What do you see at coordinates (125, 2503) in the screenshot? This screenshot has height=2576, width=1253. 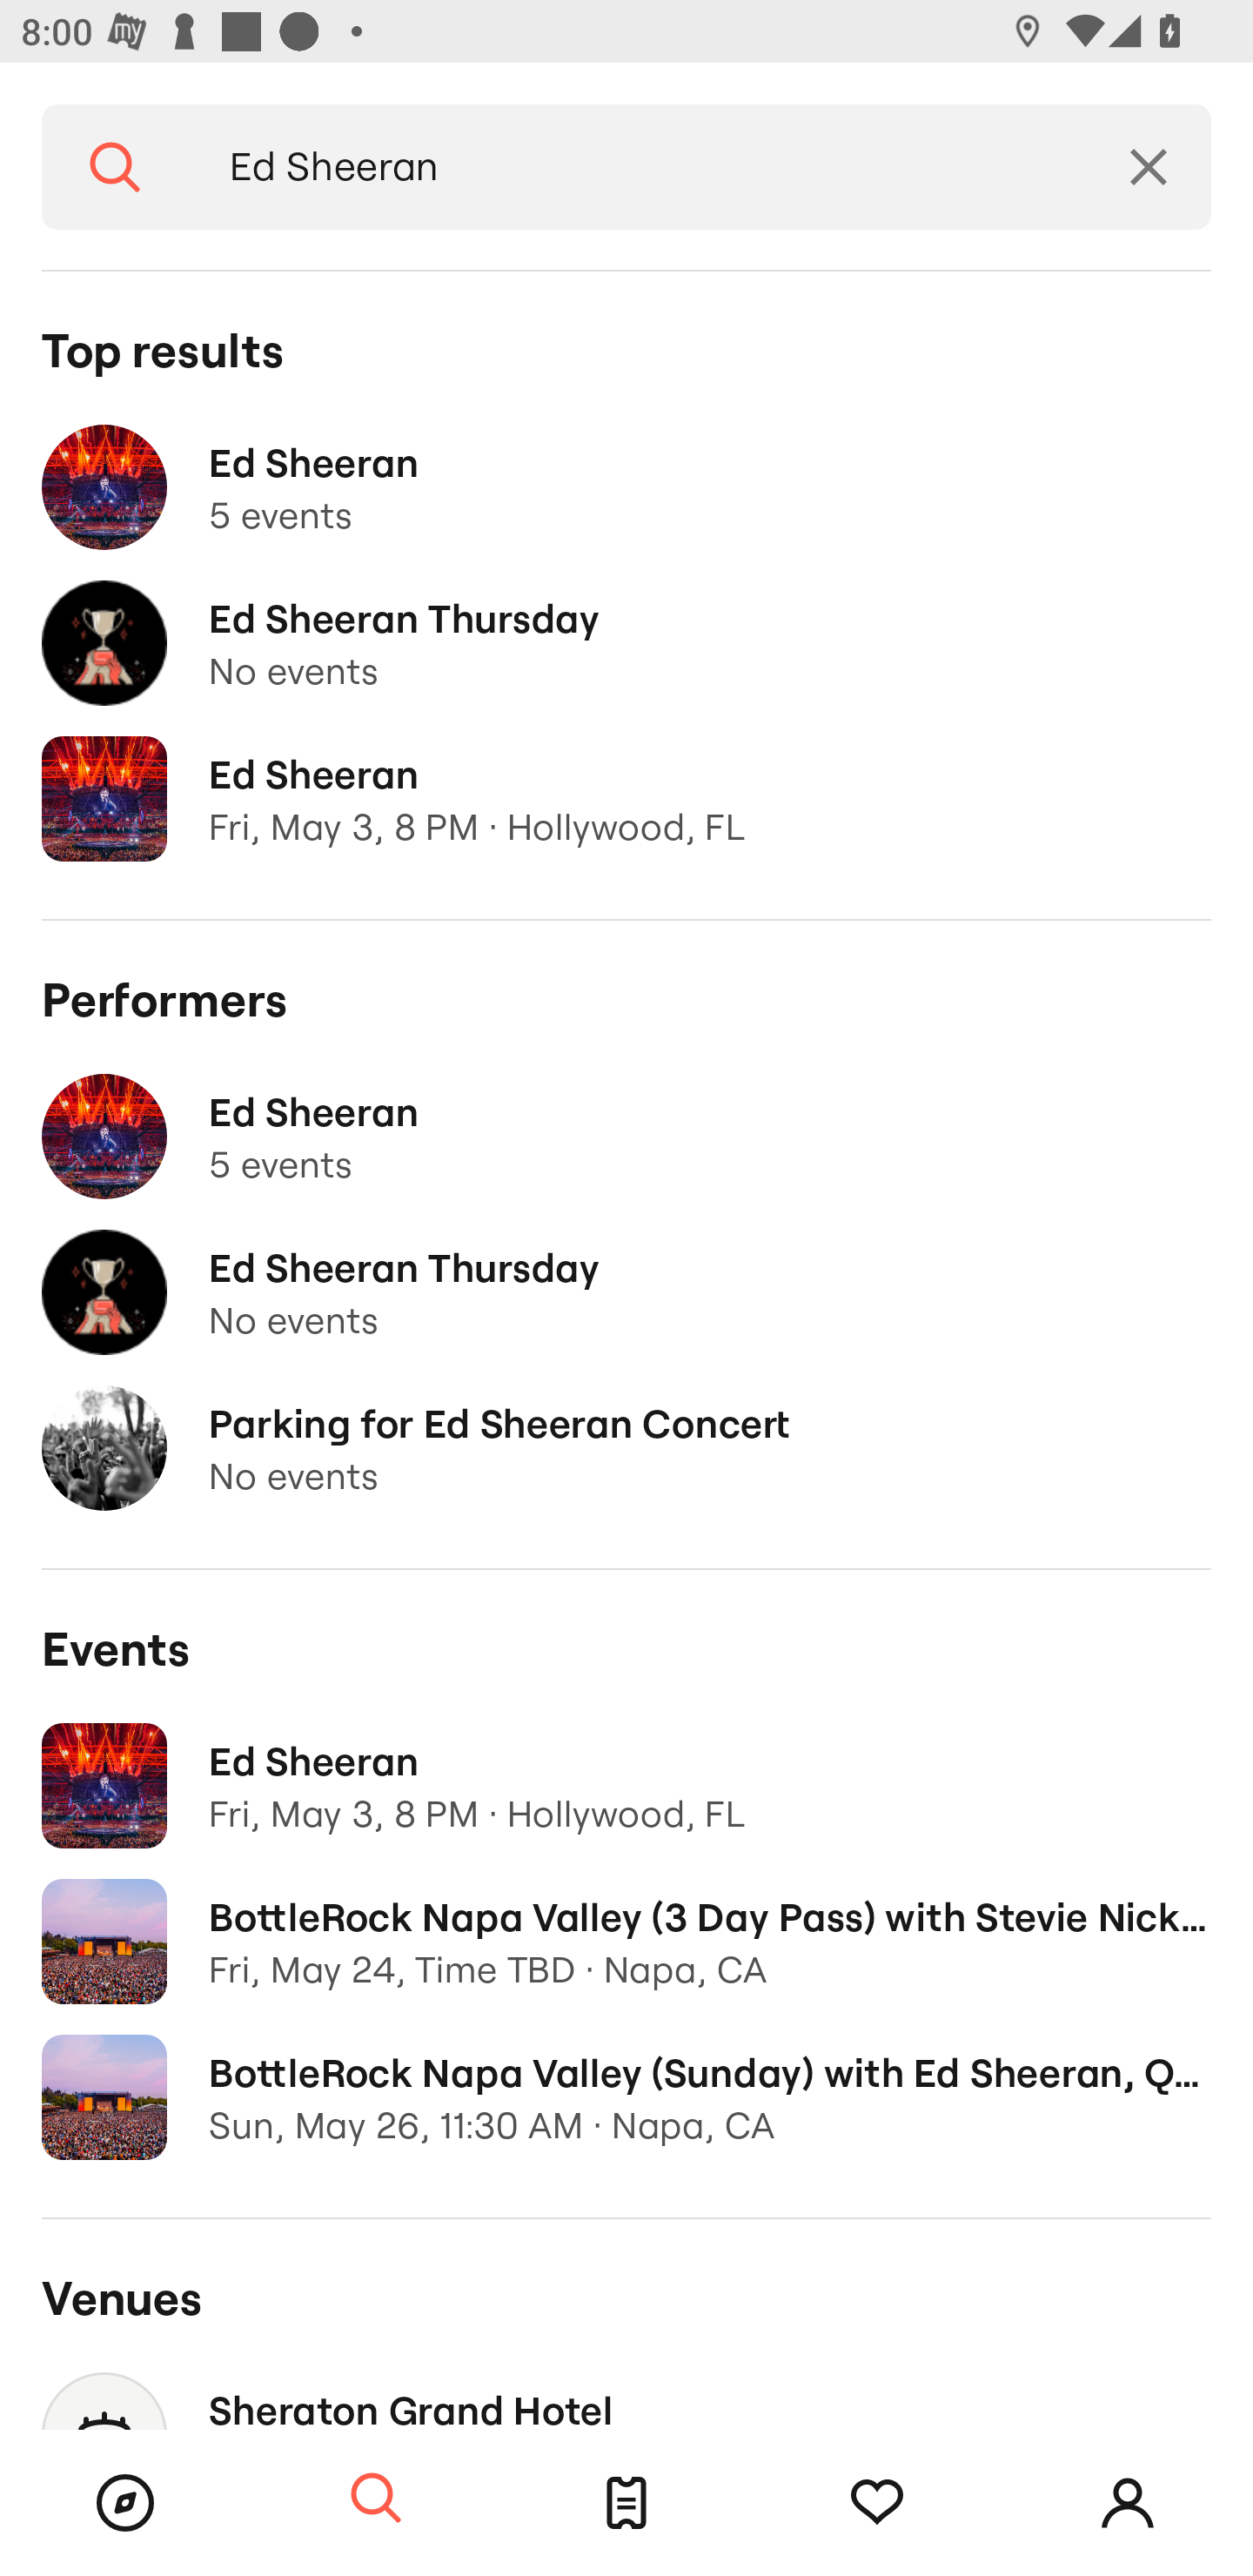 I see `Browse` at bounding box center [125, 2503].